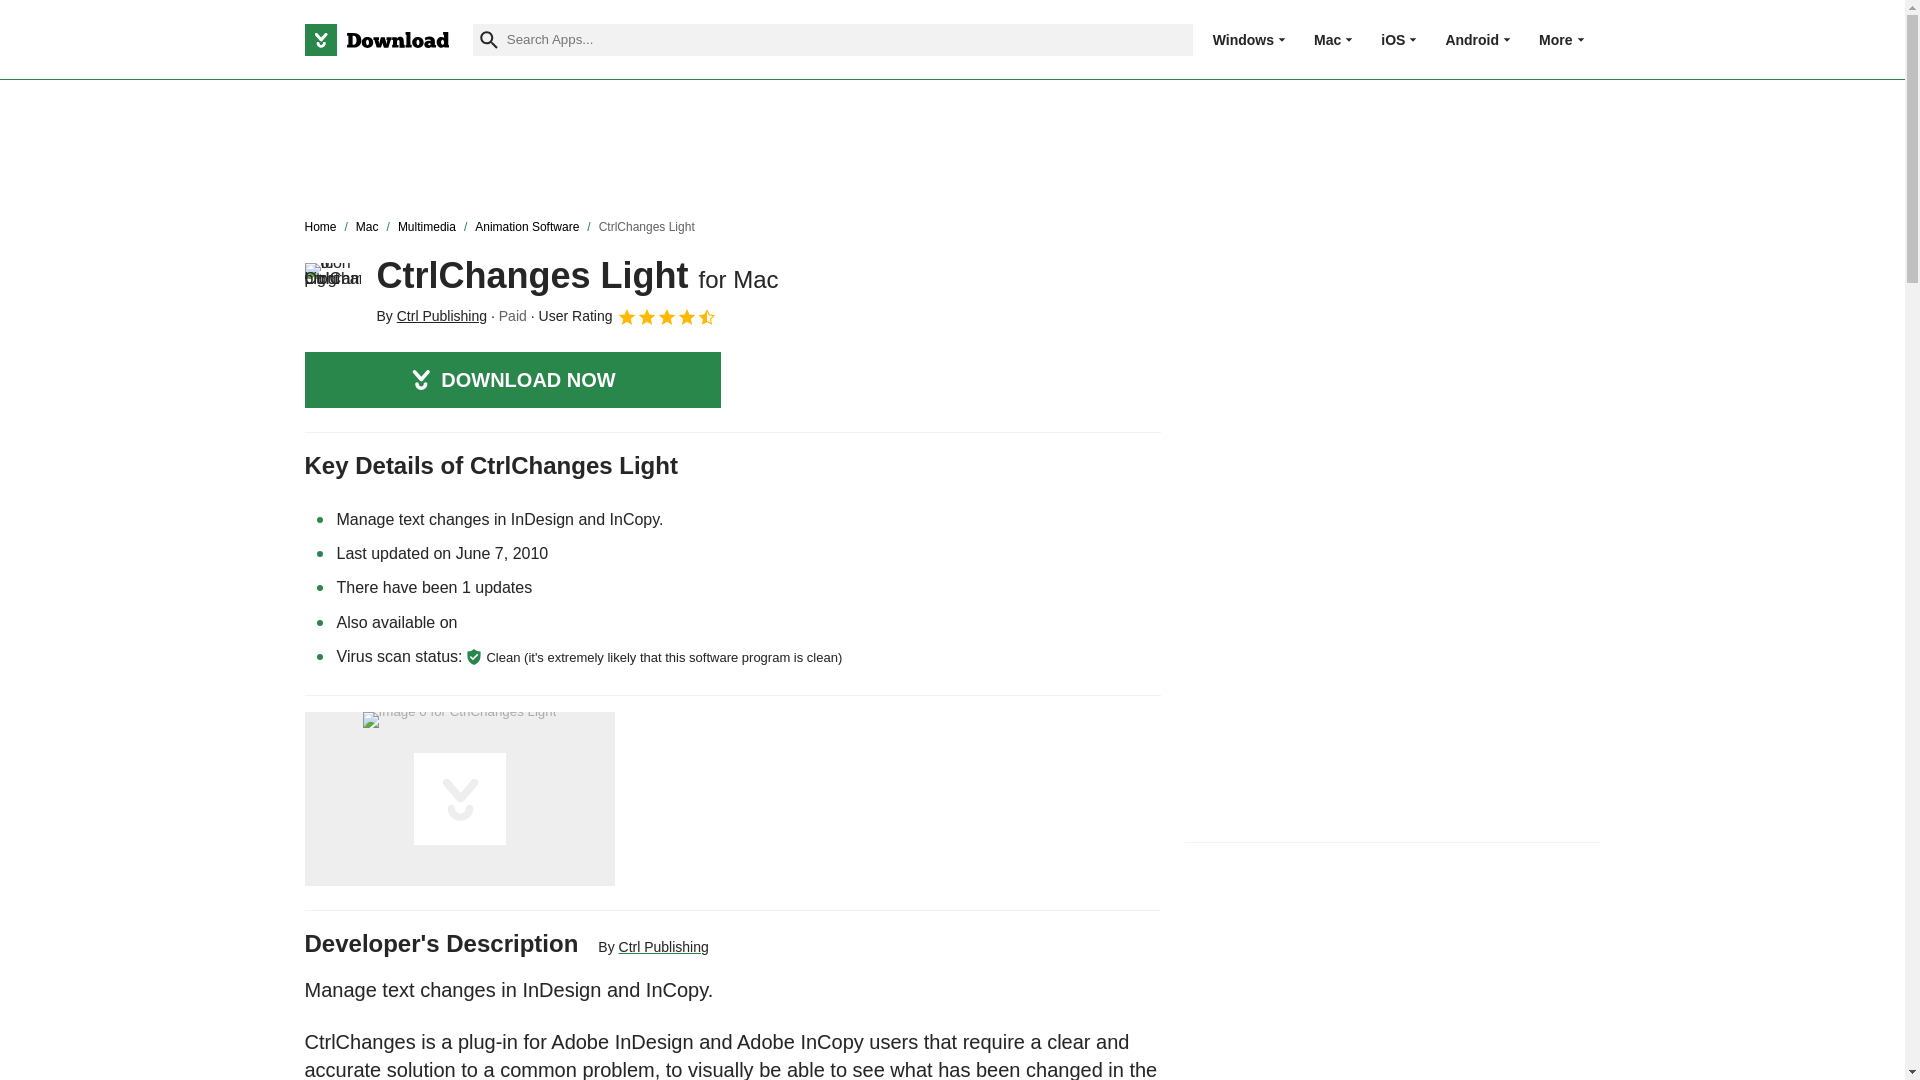 The width and height of the screenshot is (1920, 1080). Describe the element at coordinates (332, 290) in the screenshot. I see `CtrlChanges Light for Mac` at that location.